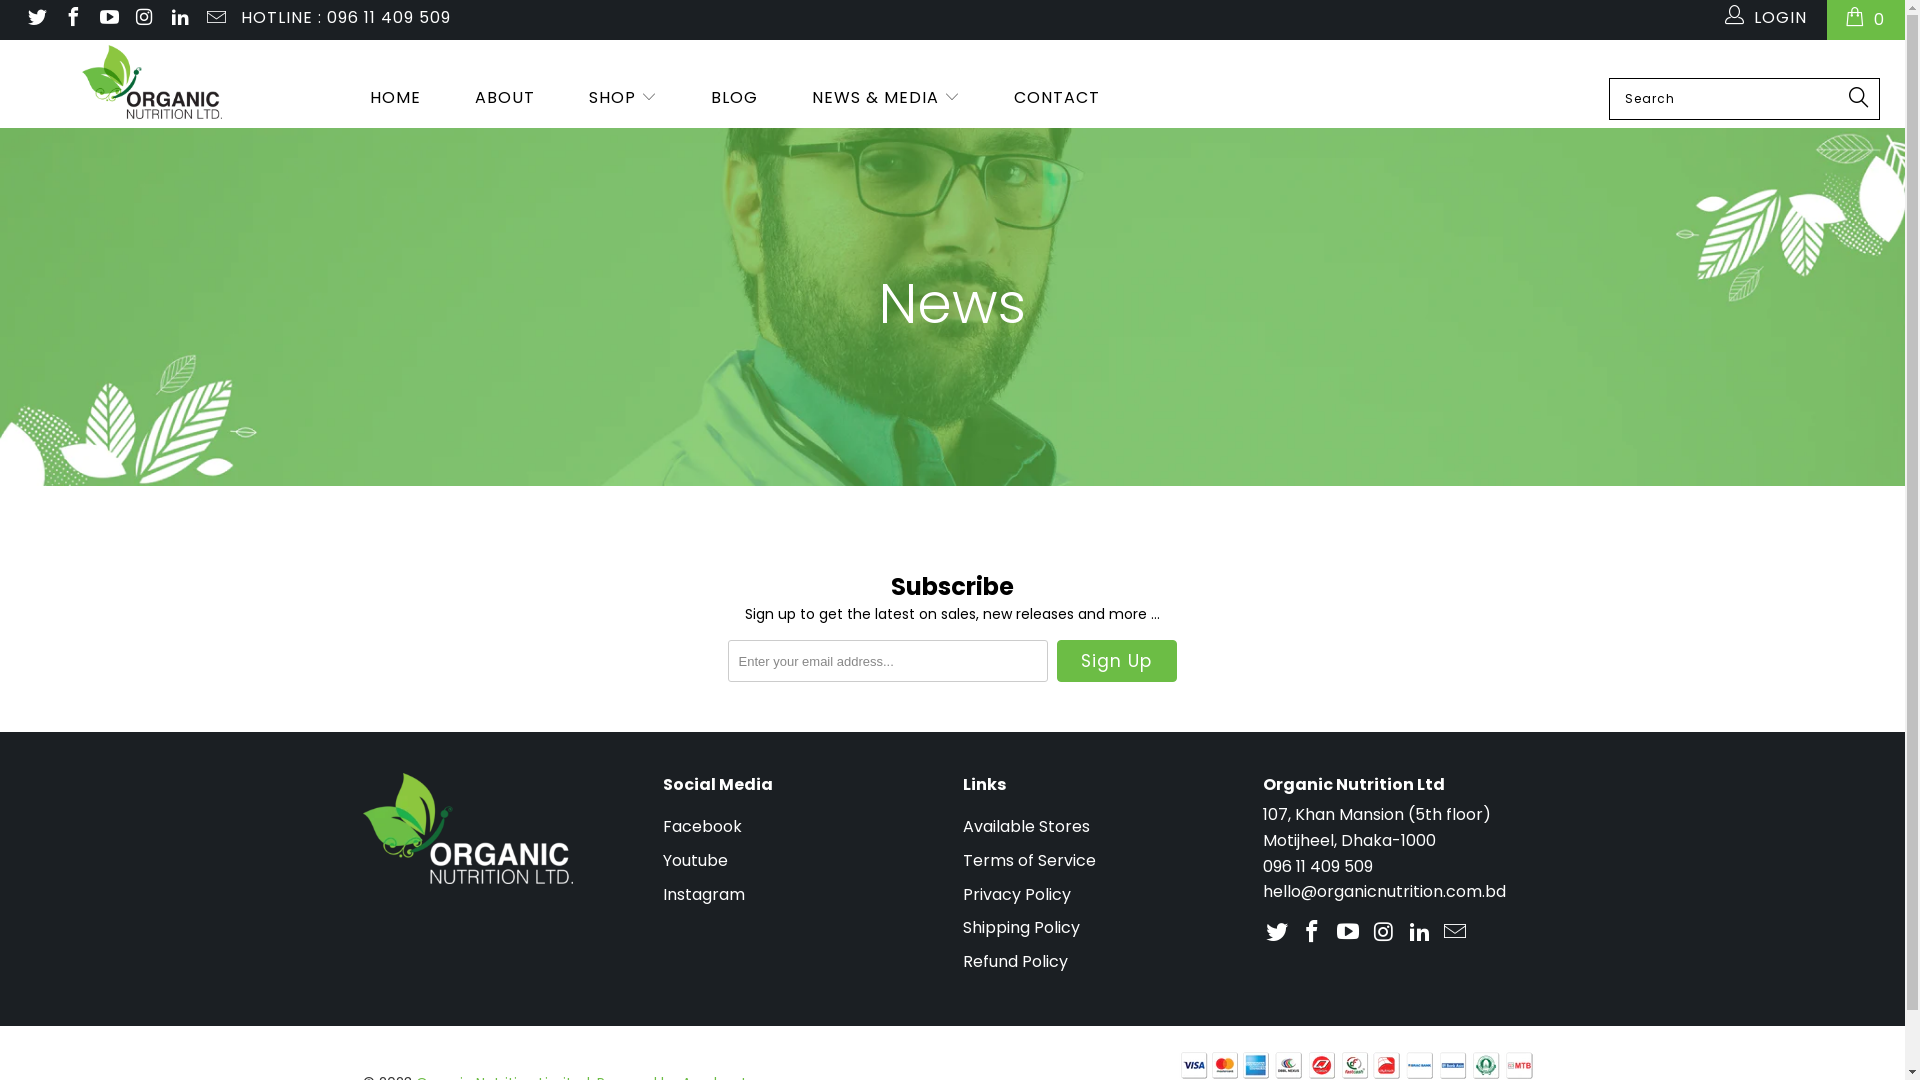 The height and width of the screenshot is (1080, 1920). What do you see at coordinates (1116, 661) in the screenshot?
I see `Sign Up` at bounding box center [1116, 661].